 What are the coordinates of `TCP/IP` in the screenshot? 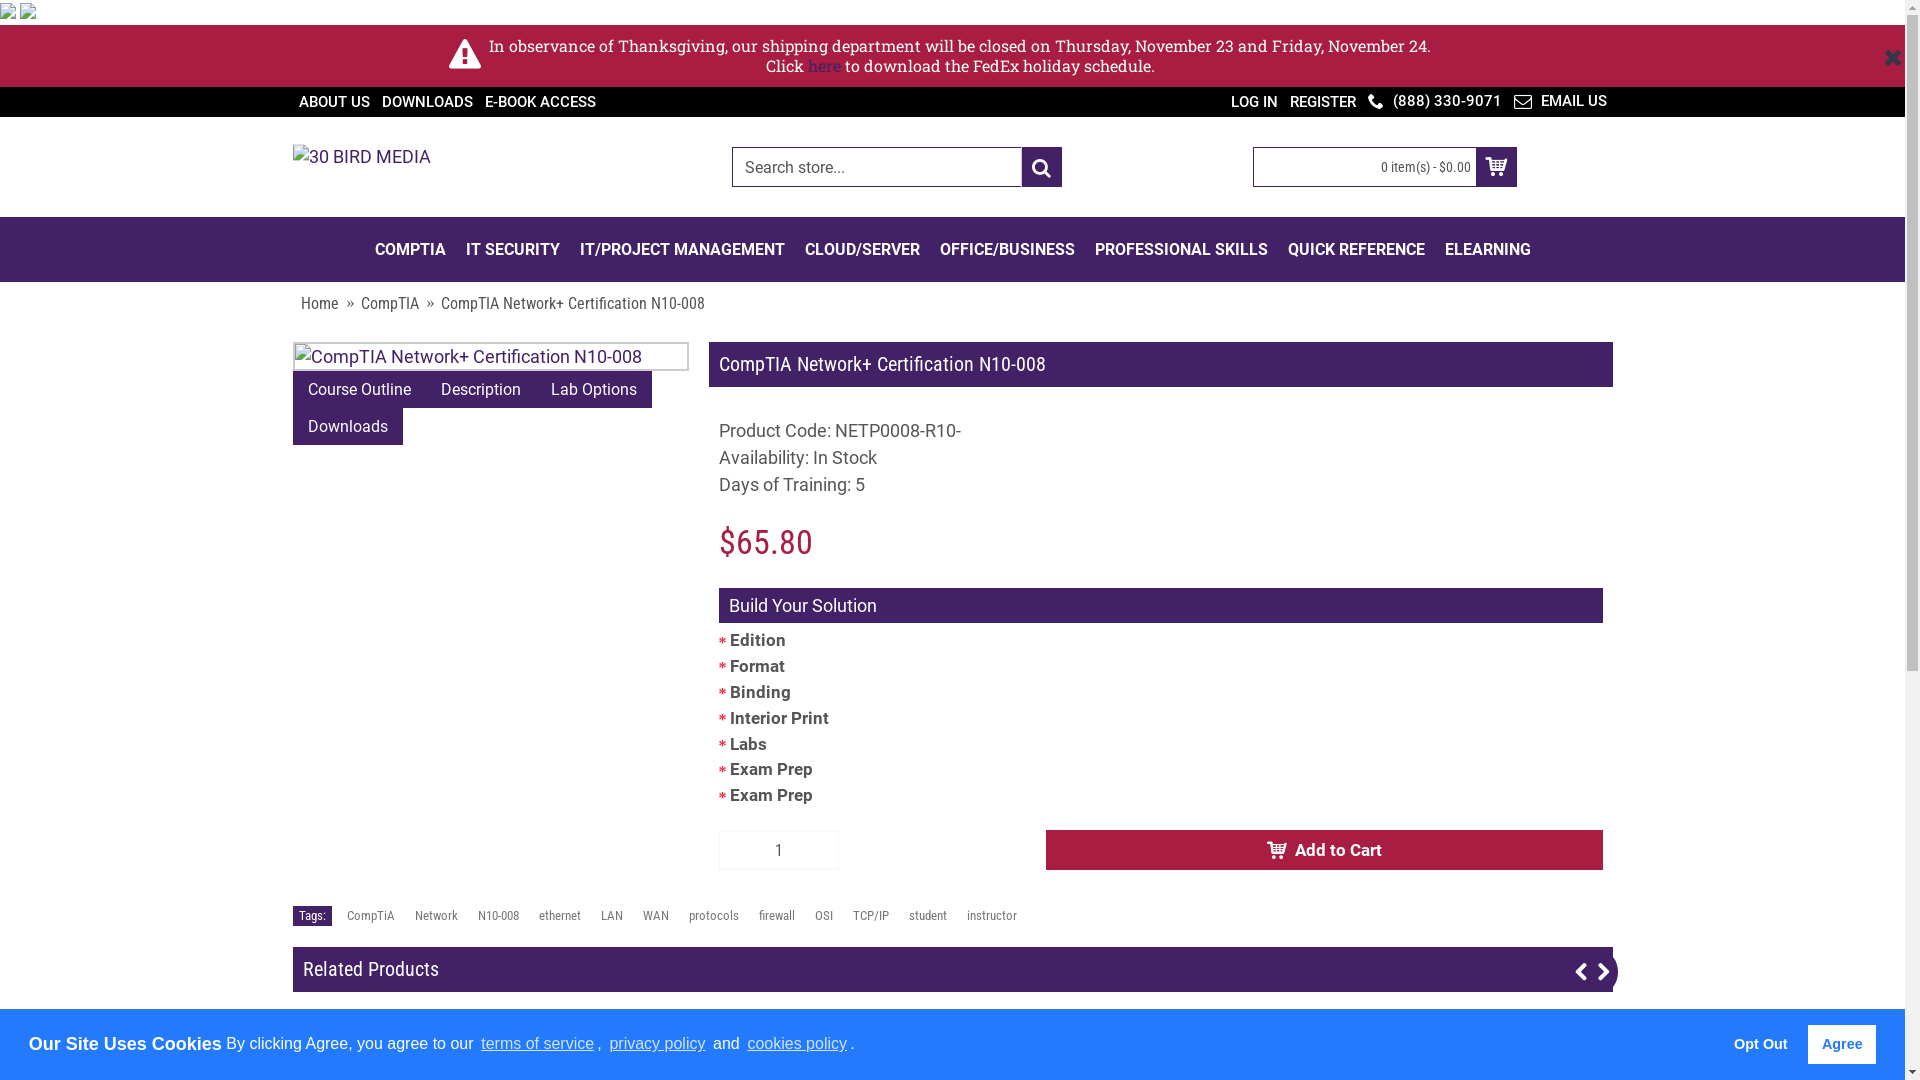 It's located at (870, 916).